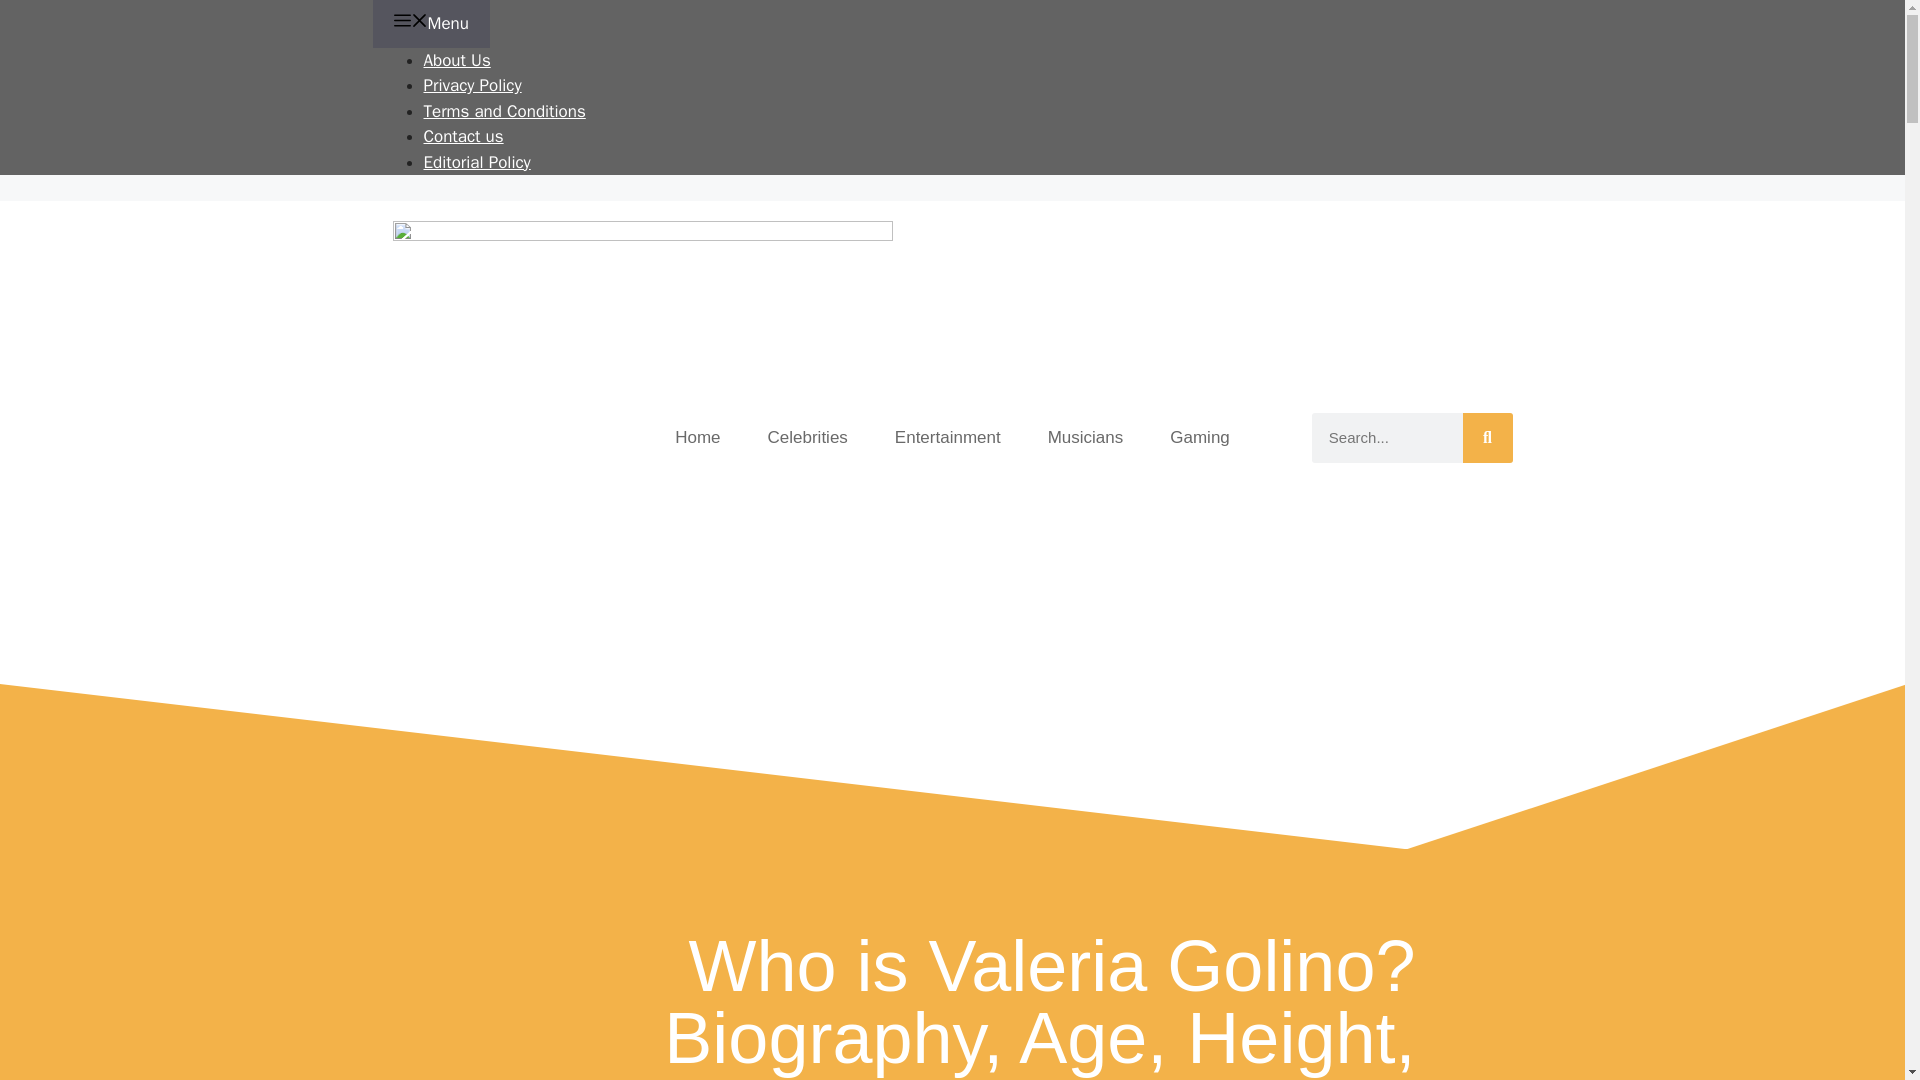 The image size is (1920, 1080). Describe the element at coordinates (1086, 436) in the screenshot. I see `Musicians` at that location.